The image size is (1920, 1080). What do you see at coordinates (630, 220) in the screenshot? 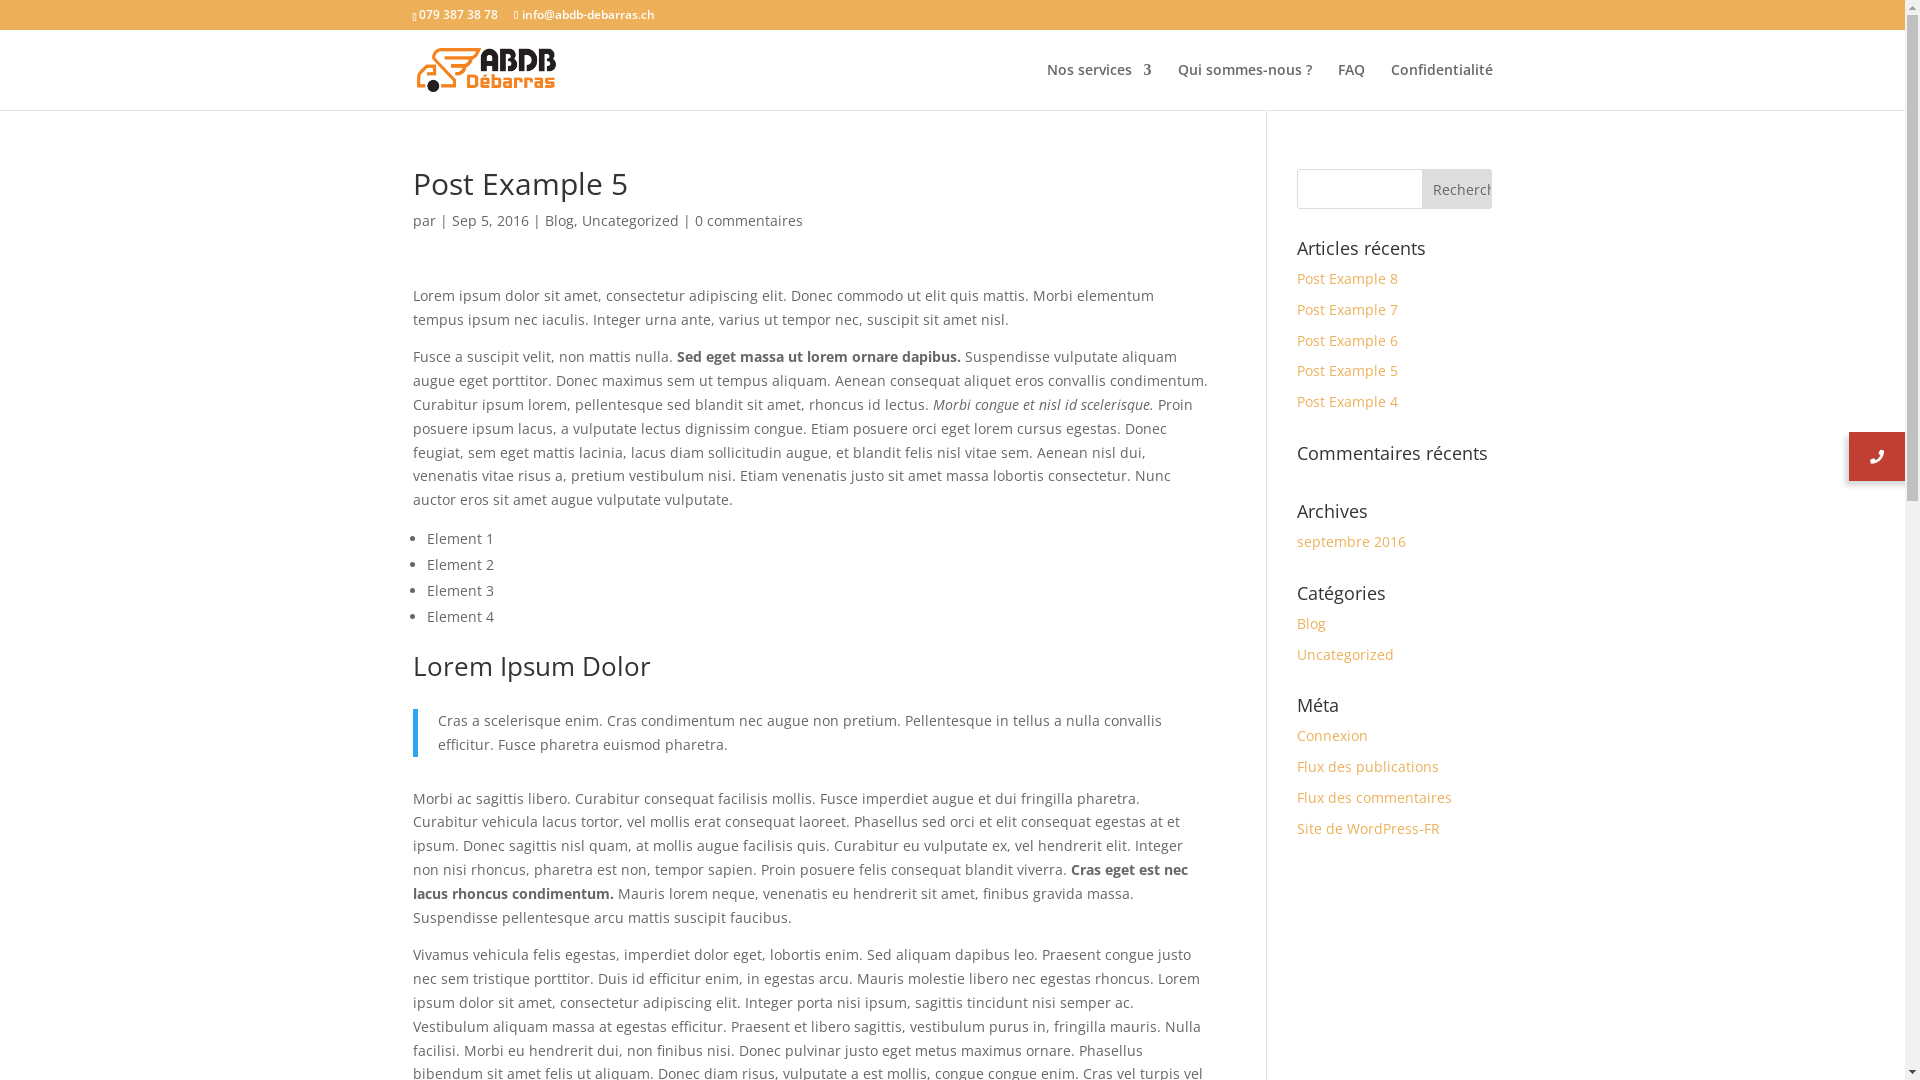
I see `Uncategorized` at bounding box center [630, 220].